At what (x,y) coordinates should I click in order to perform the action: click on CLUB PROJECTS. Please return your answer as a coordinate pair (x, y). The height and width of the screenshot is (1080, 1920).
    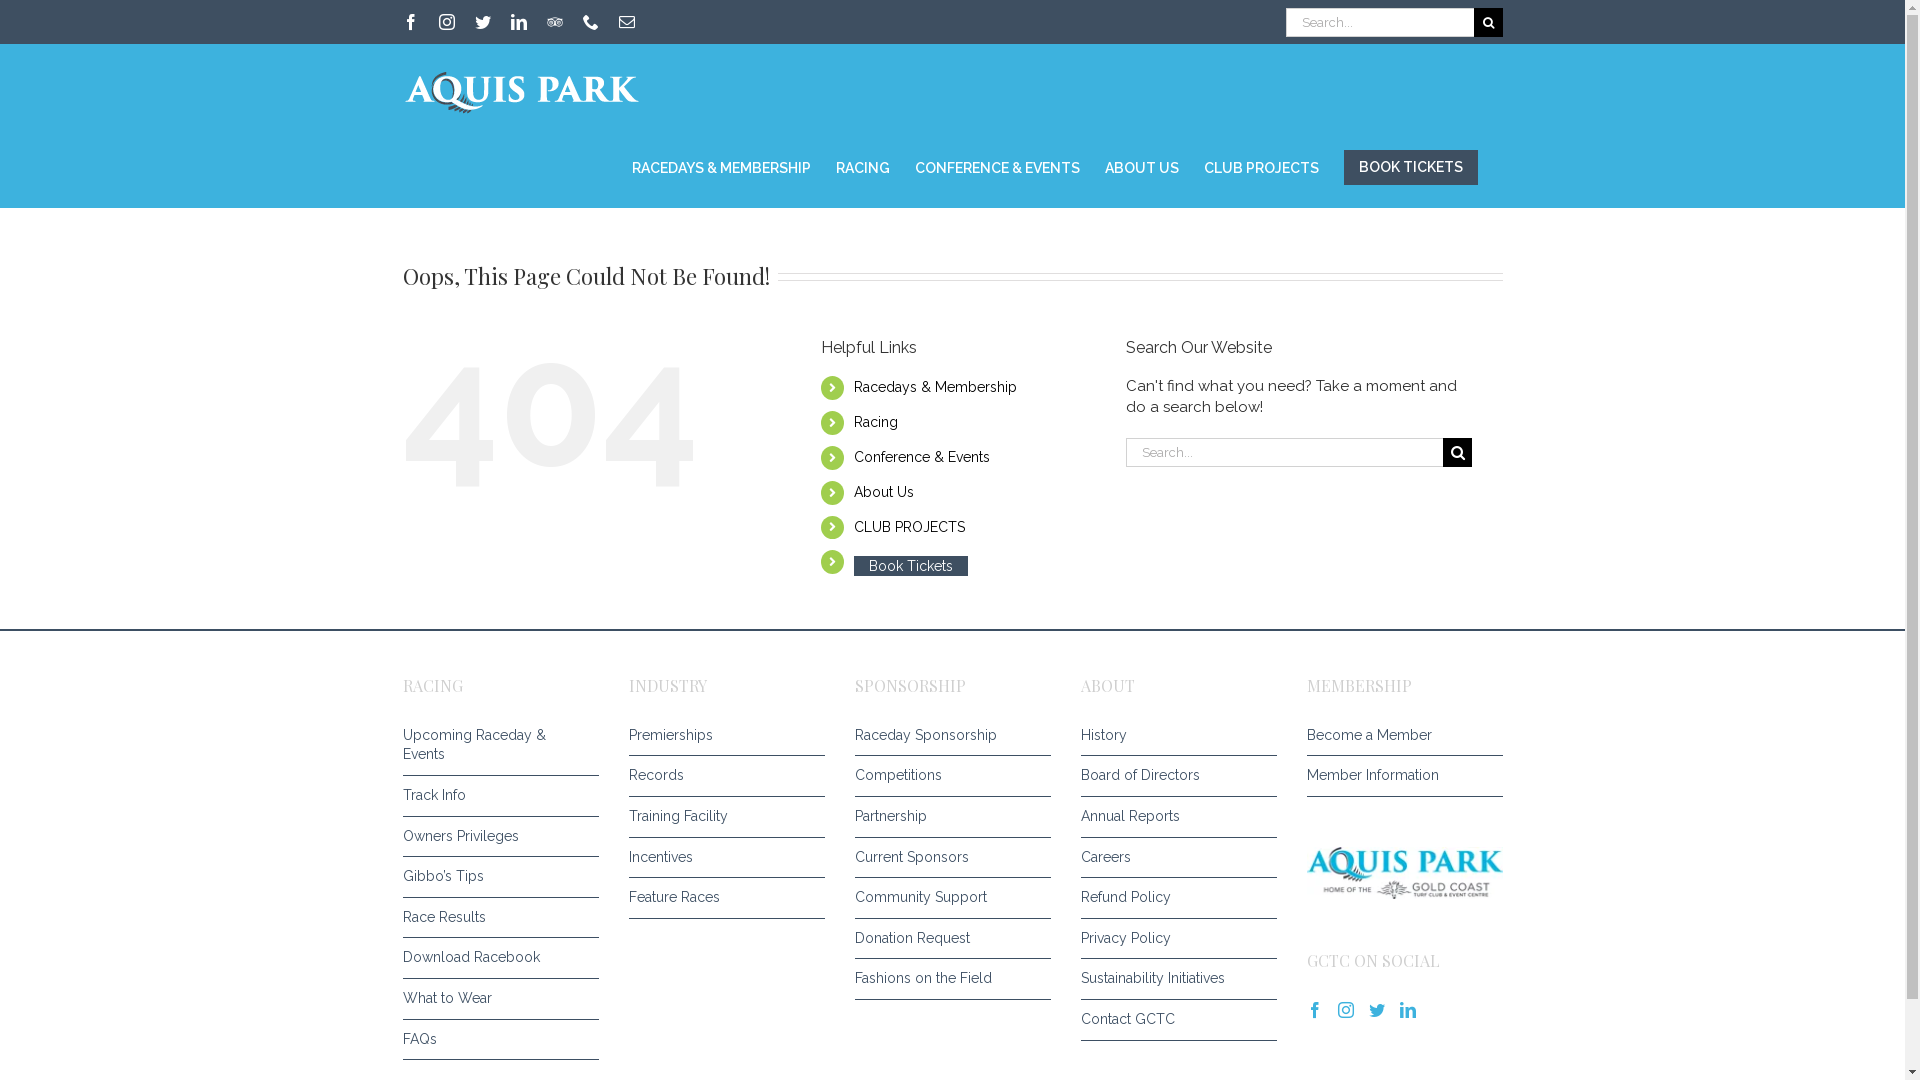
    Looking at the image, I should click on (1262, 166).